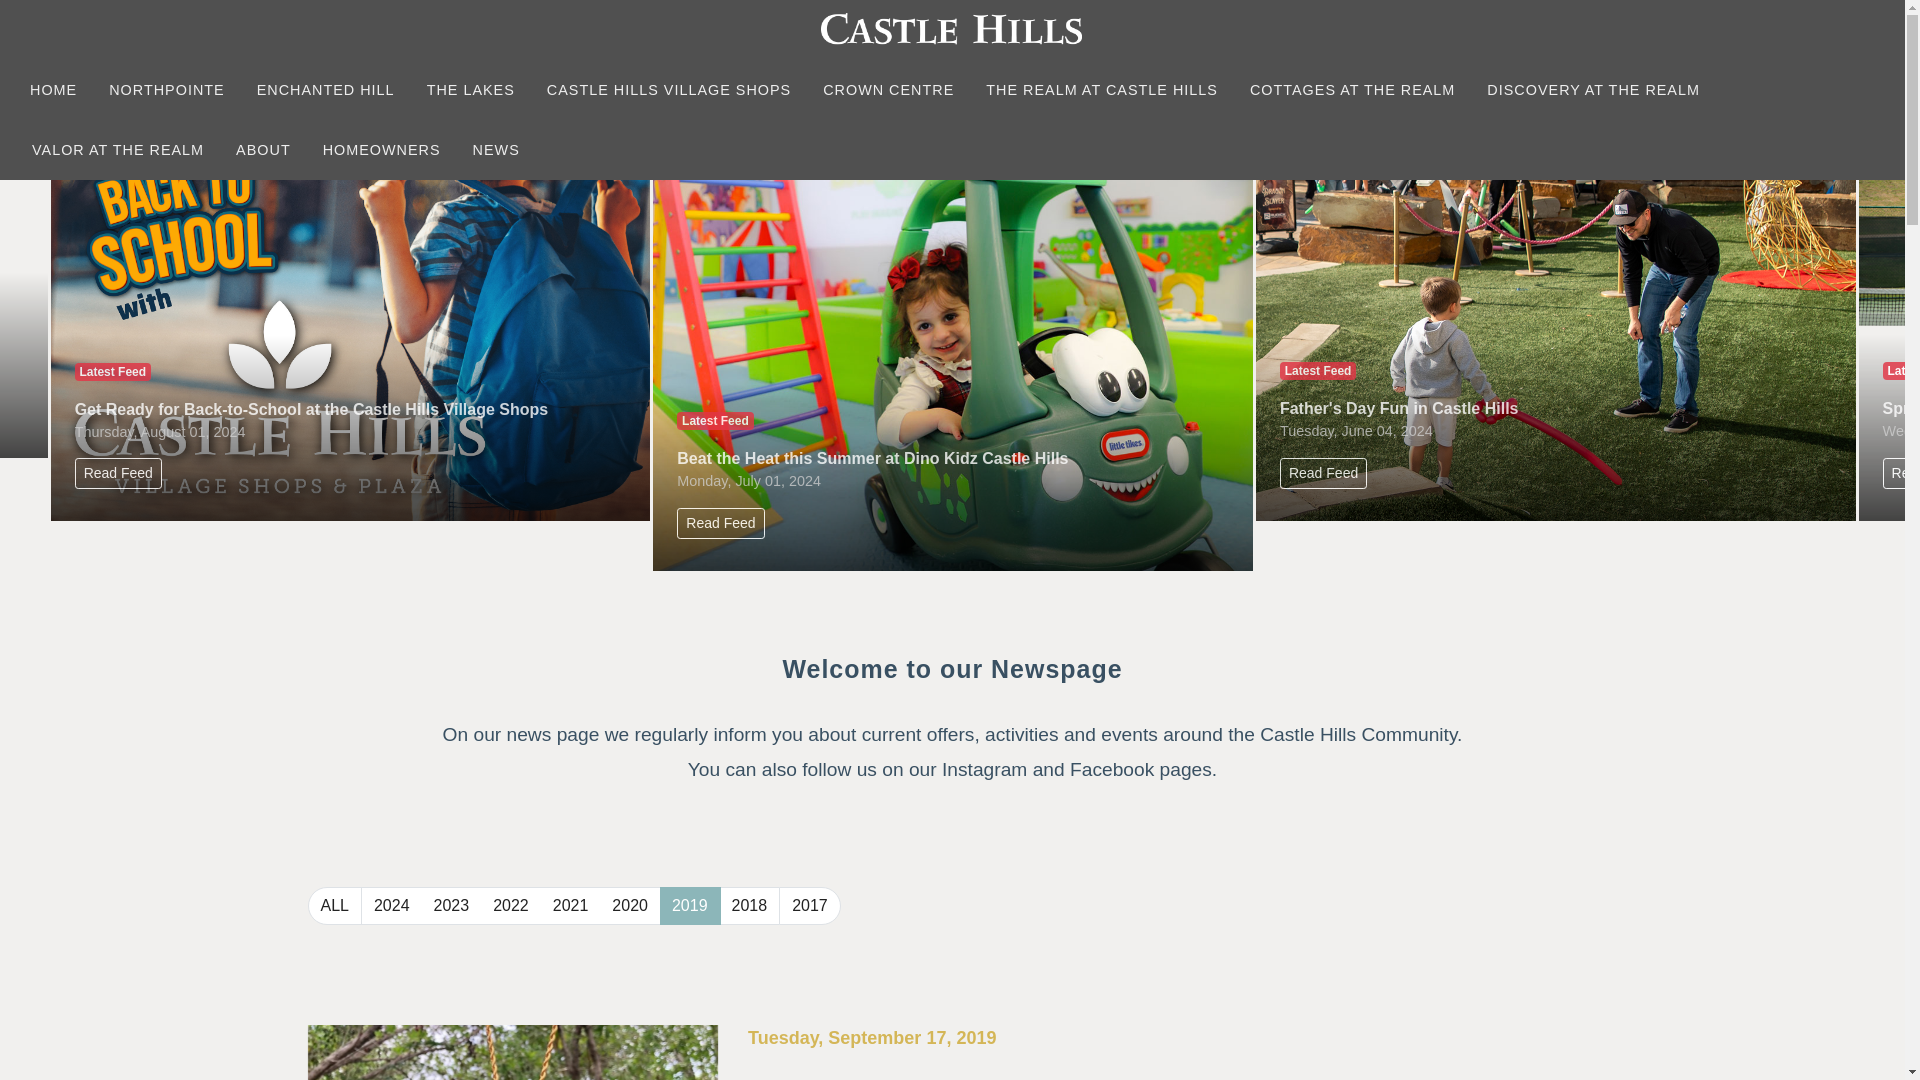  What do you see at coordinates (118, 473) in the screenshot?
I see `Read Feed` at bounding box center [118, 473].